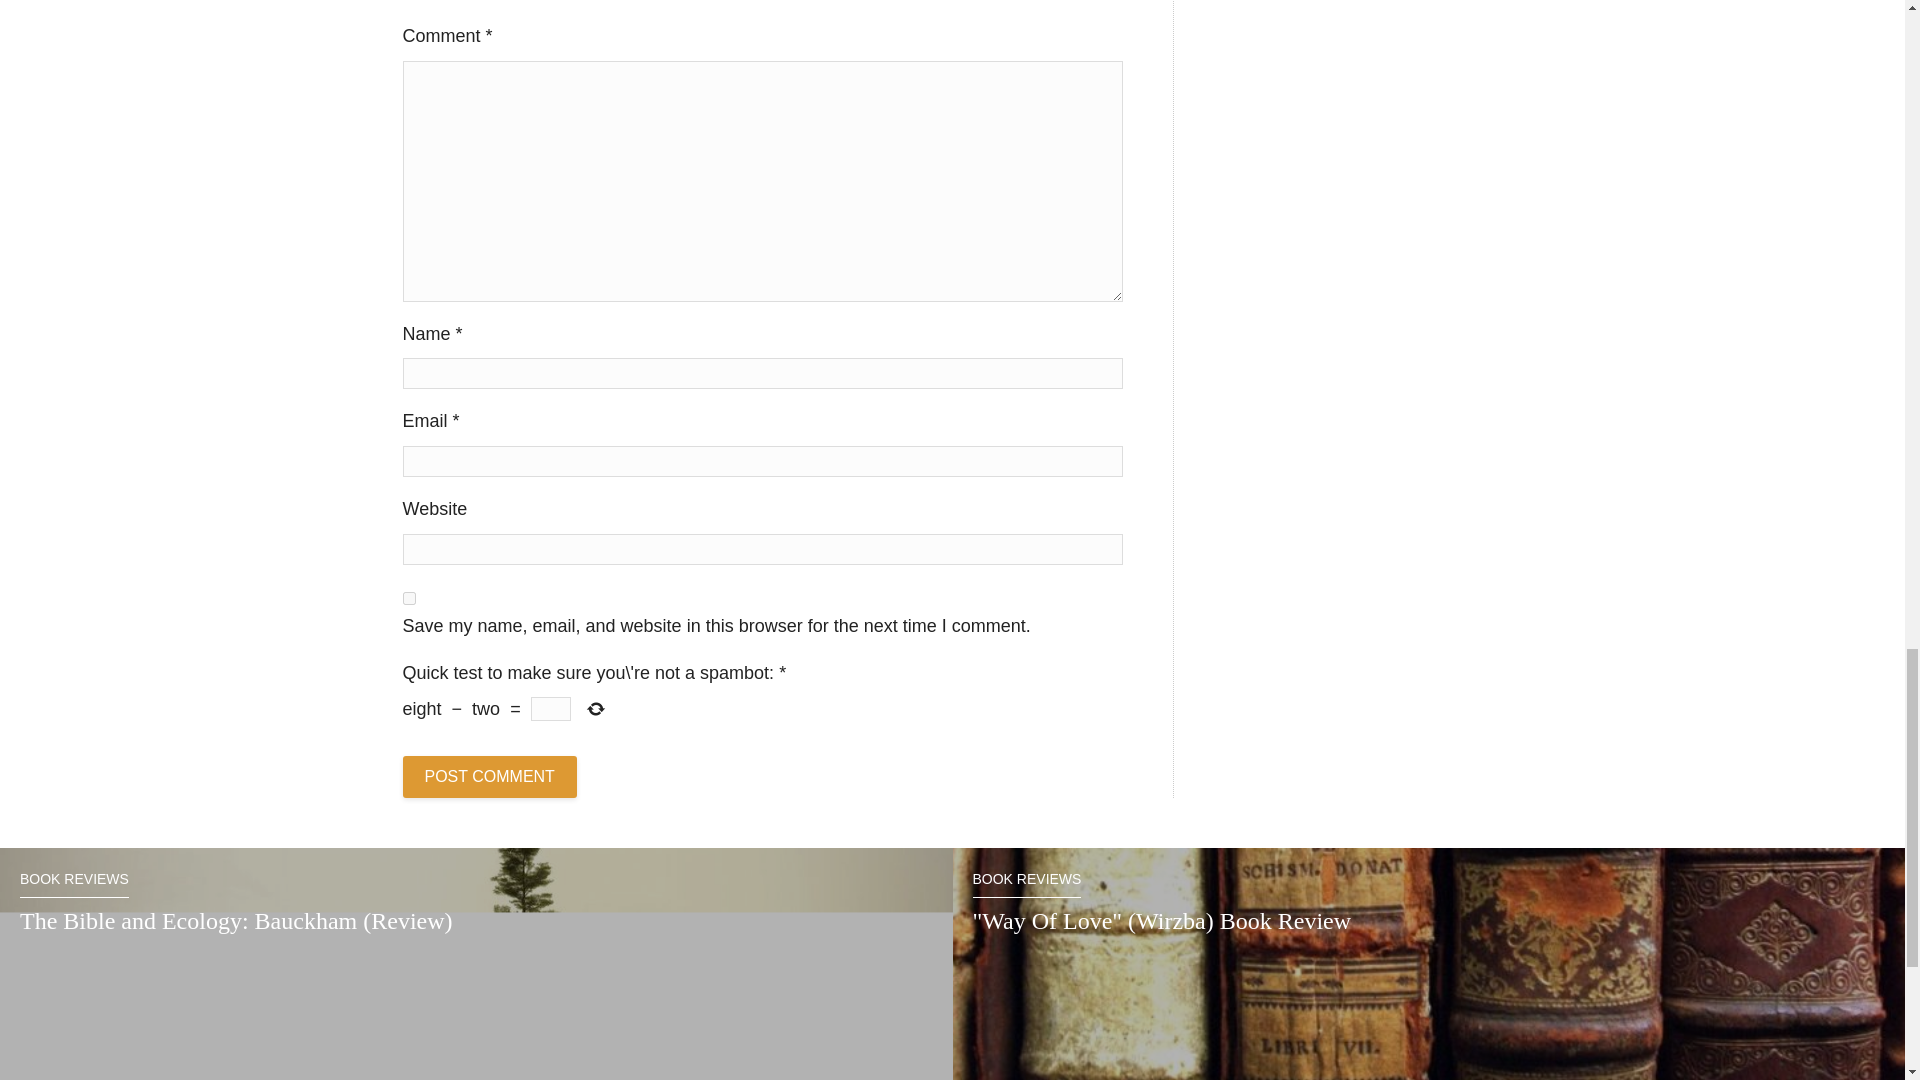 The image size is (1920, 1080). I want to click on Post Comment, so click(488, 777).